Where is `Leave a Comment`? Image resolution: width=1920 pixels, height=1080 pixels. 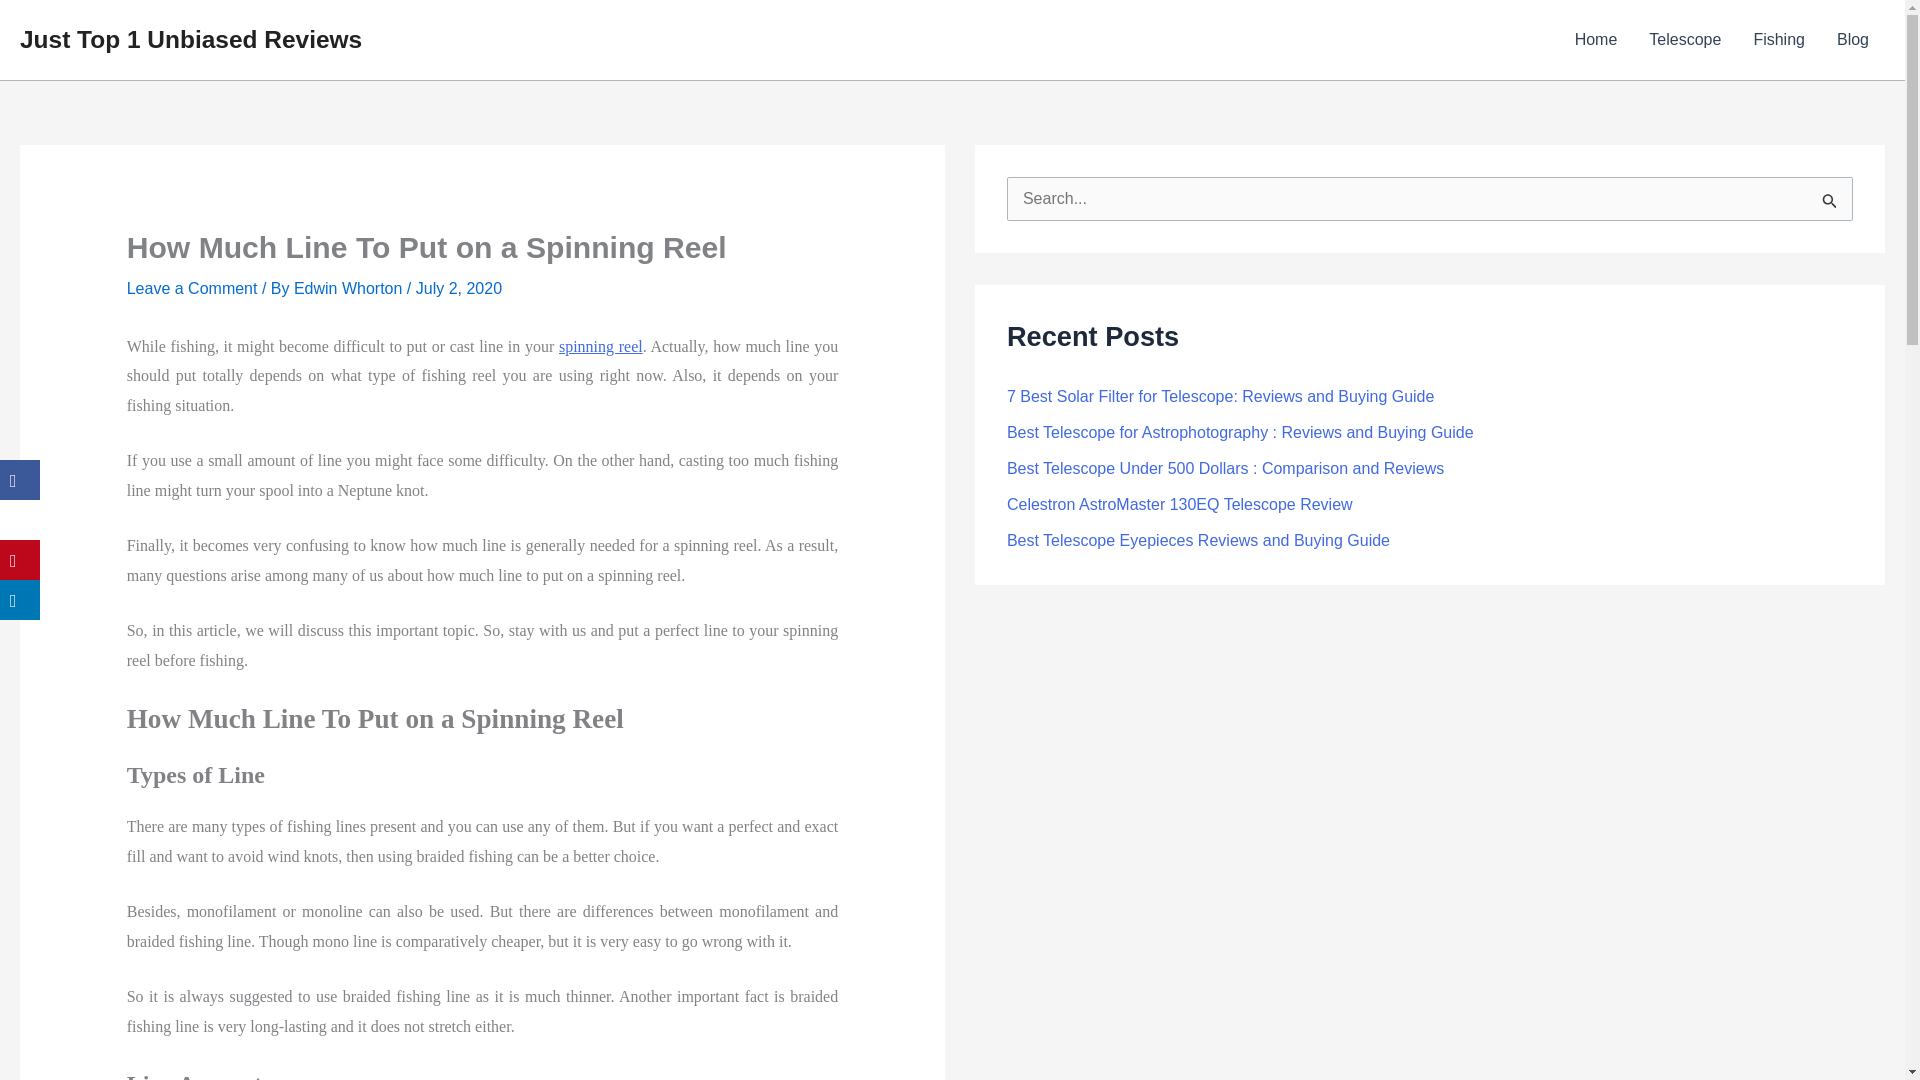
Leave a Comment is located at coordinates (192, 288).